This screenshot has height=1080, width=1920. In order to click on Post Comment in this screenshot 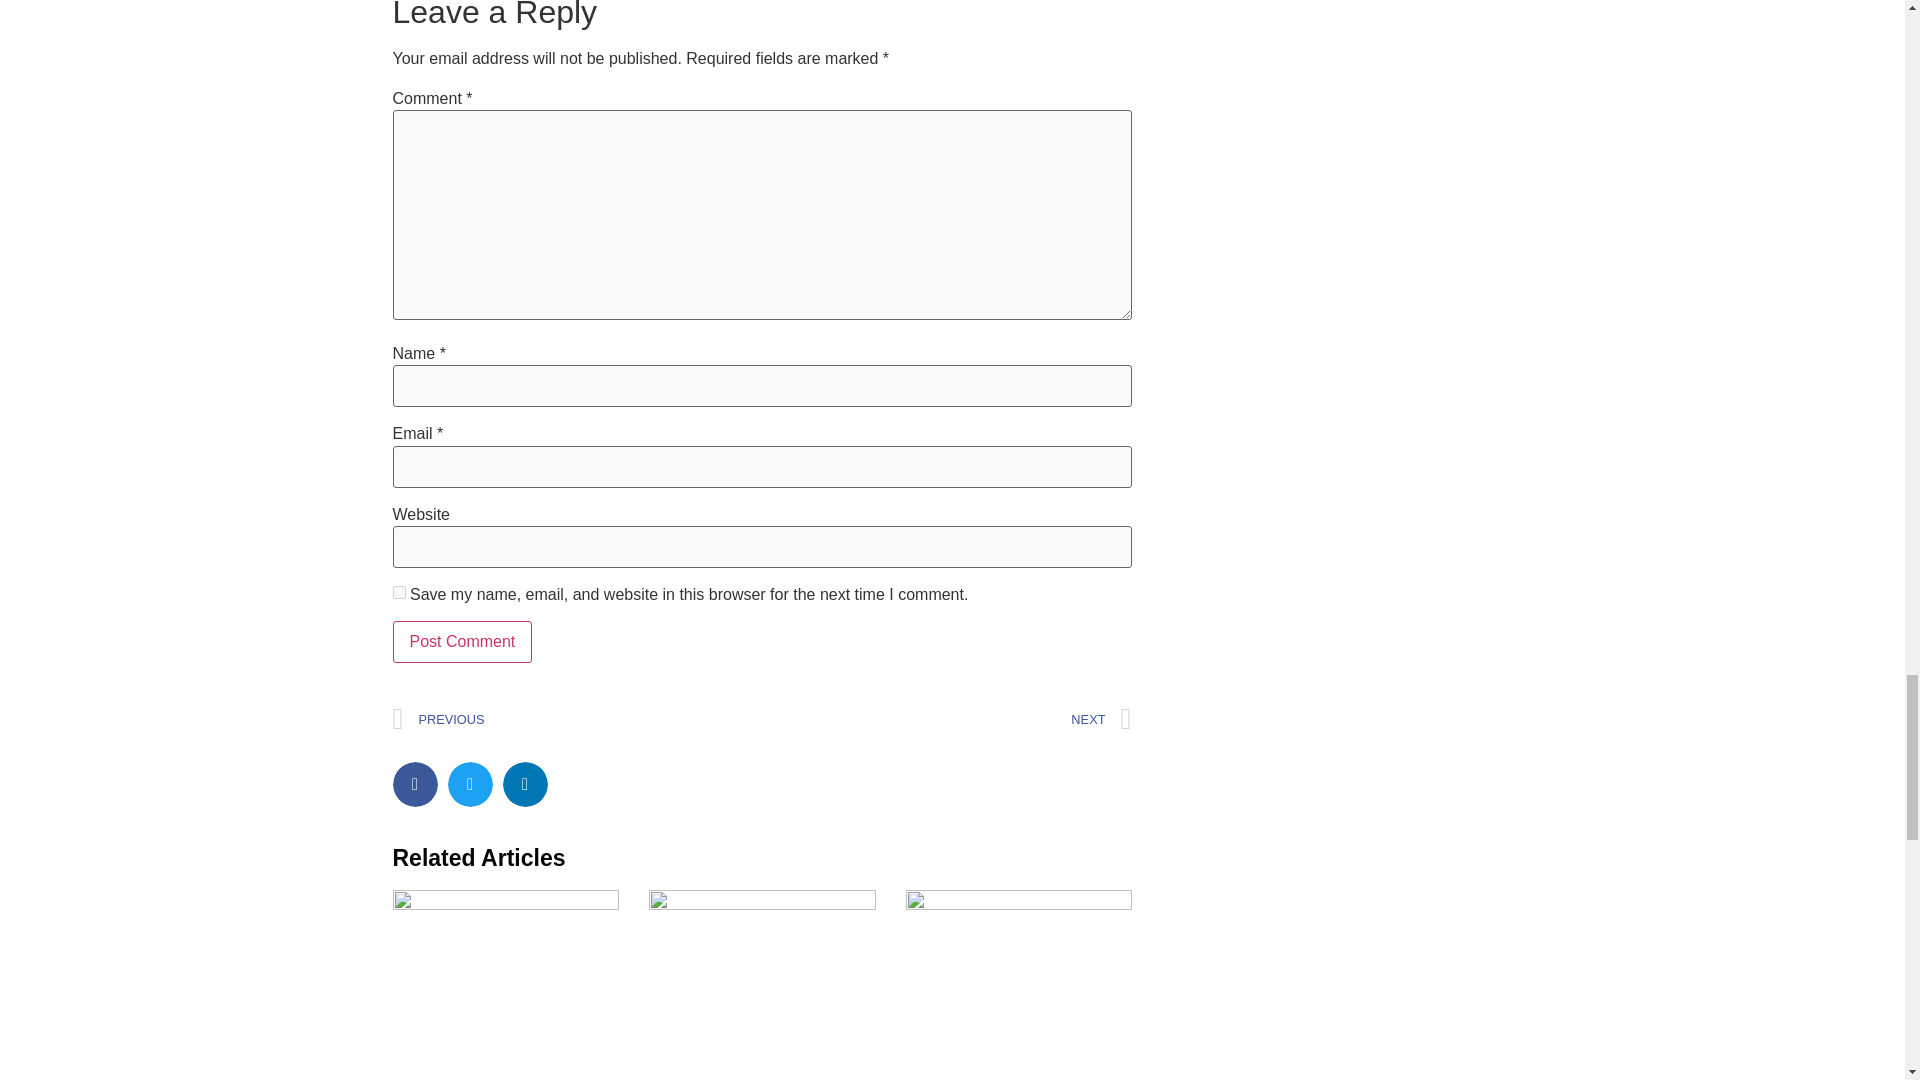, I will do `click(461, 642)`.